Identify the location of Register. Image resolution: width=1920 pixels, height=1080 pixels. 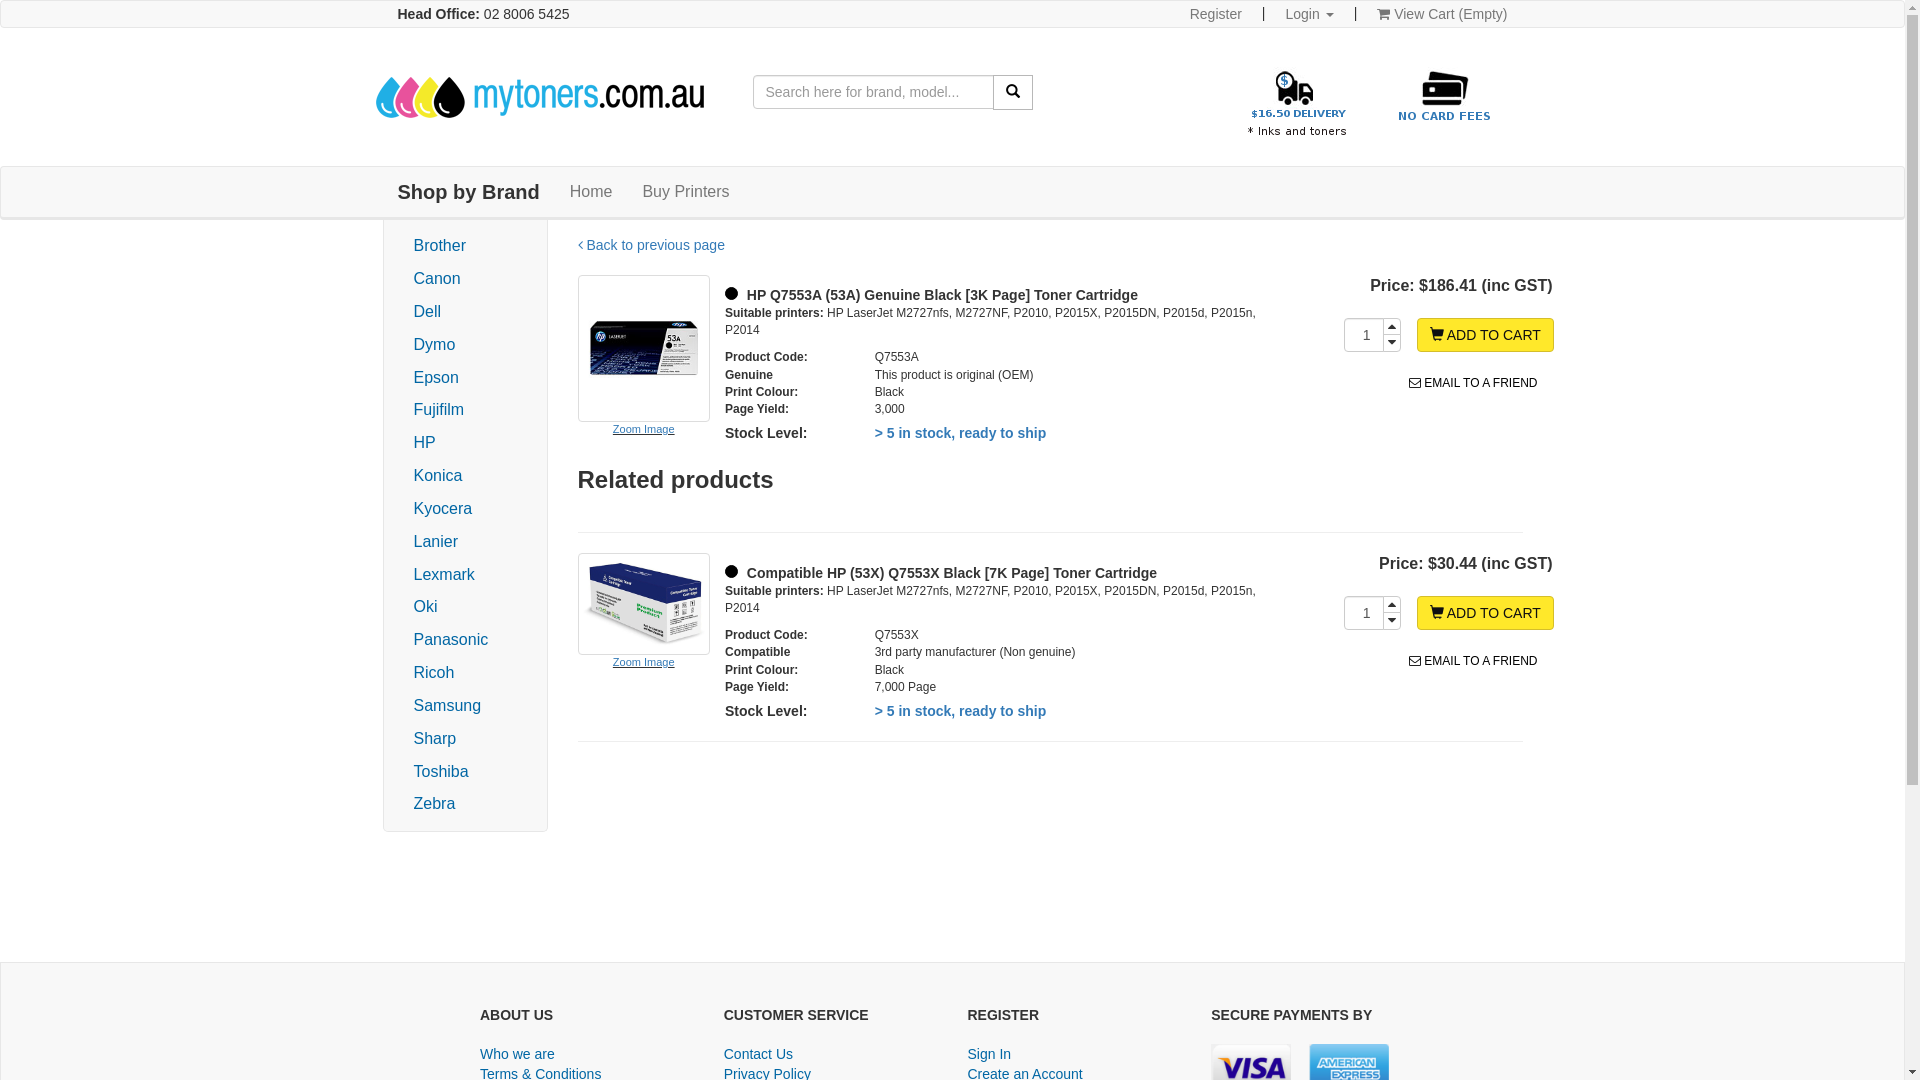
(1216, 14).